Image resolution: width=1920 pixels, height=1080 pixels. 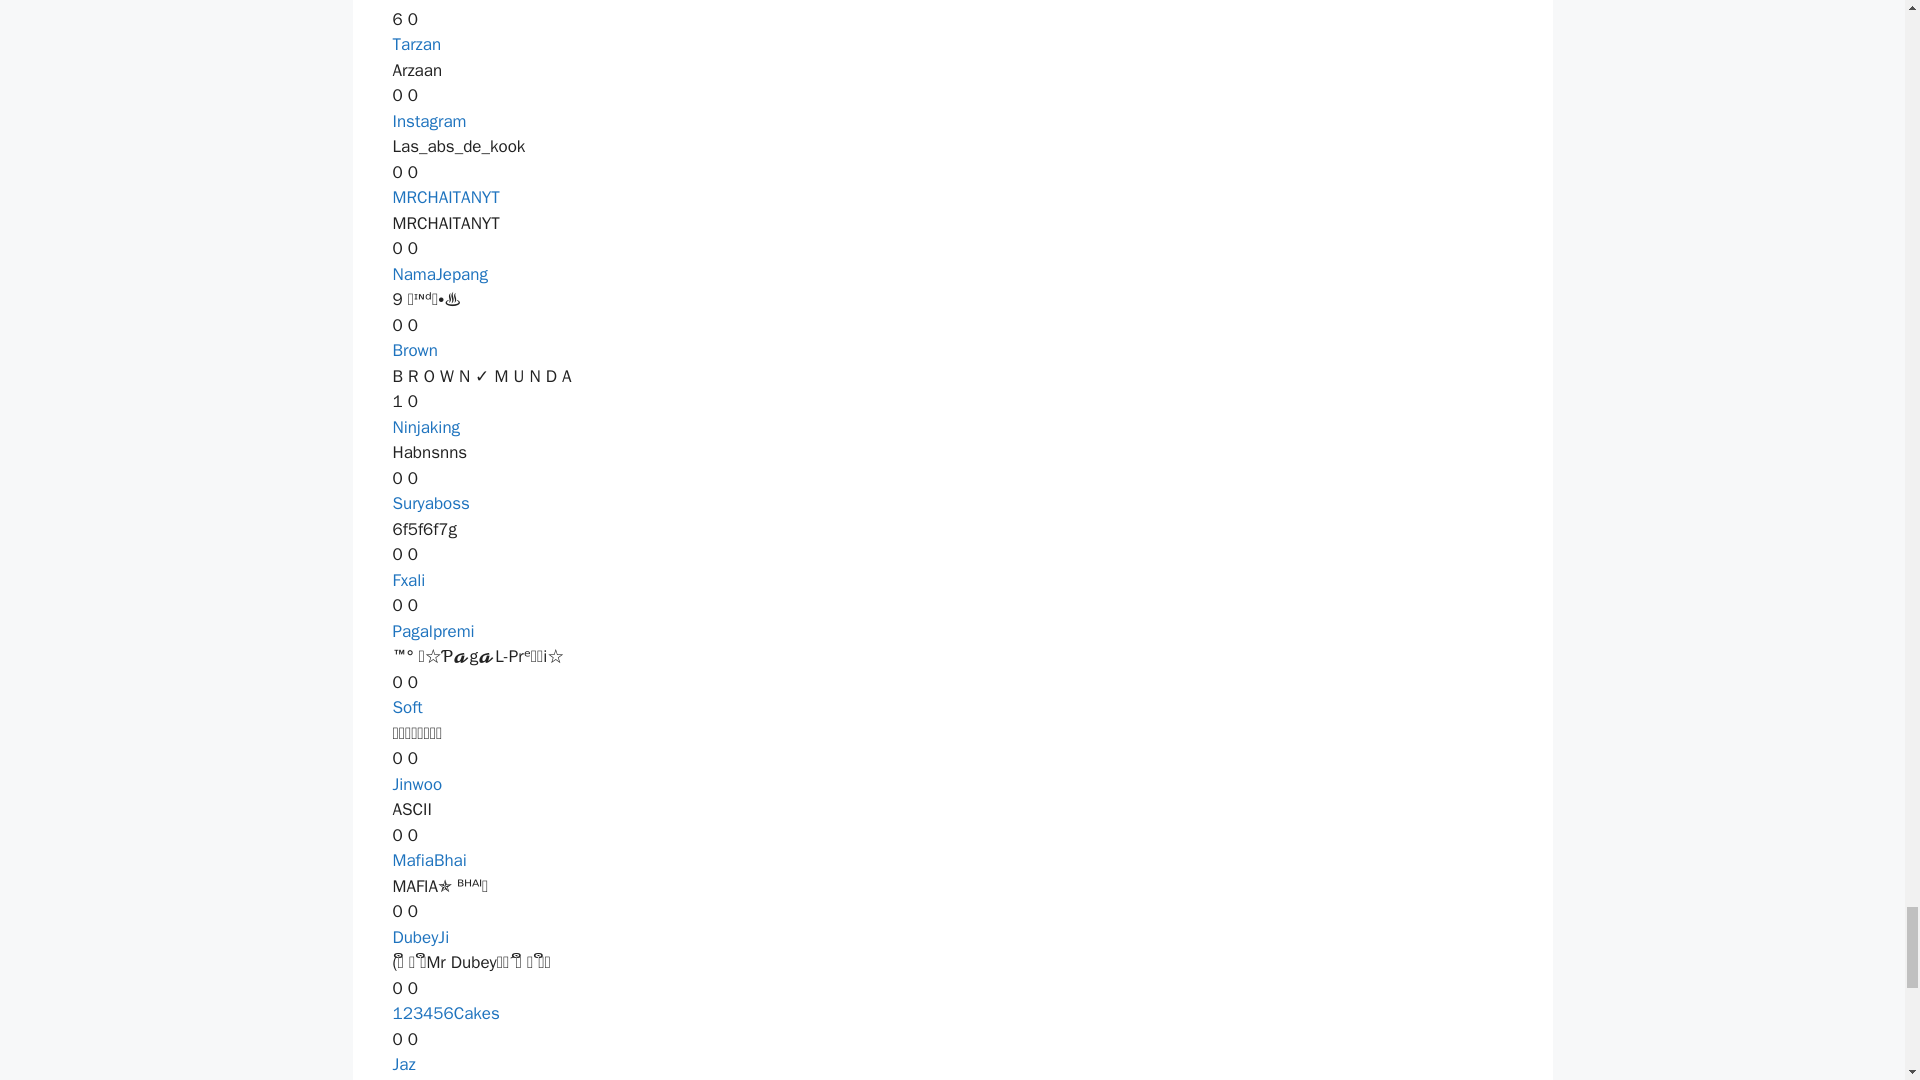 What do you see at coordinates (416, 44) in the screenshot?
I see `Tarzan` at bounding box center [416, 44].